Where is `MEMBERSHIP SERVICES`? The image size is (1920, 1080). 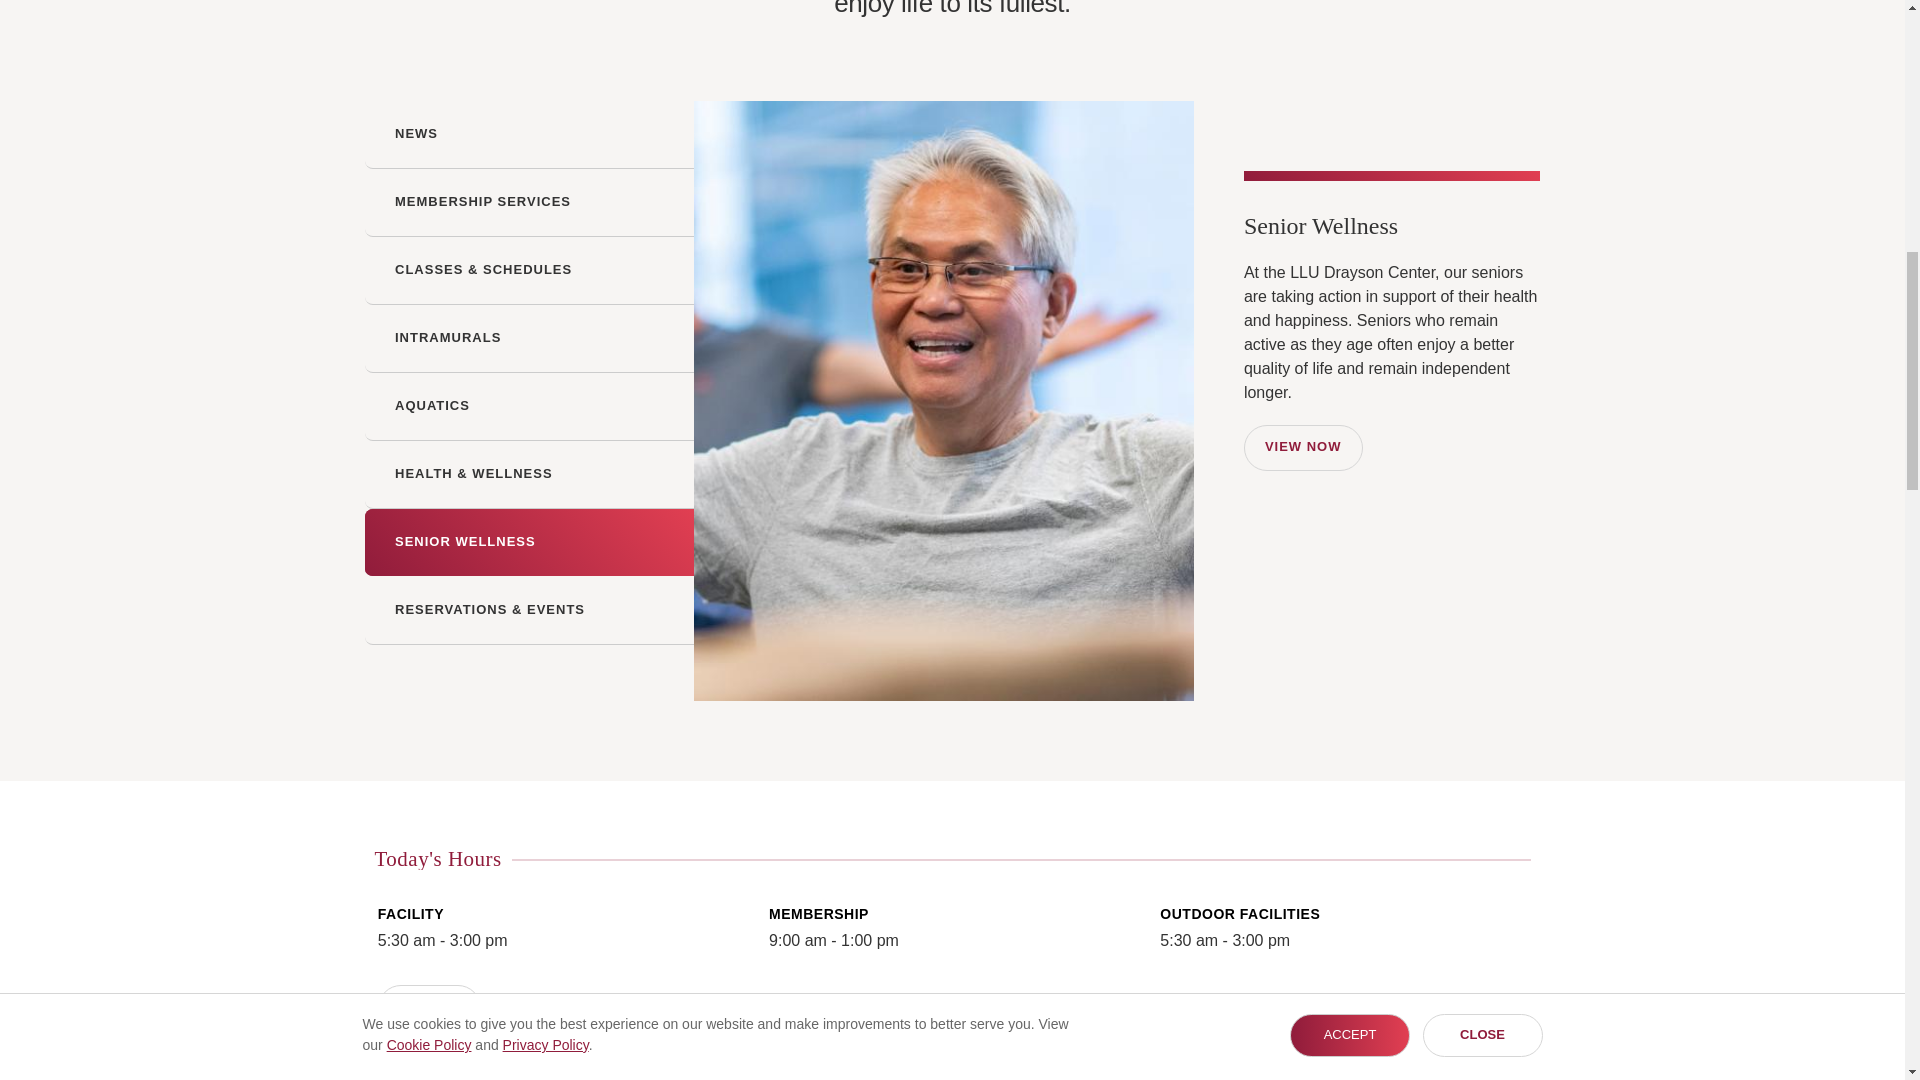 MEMBERSHIP SERVICES is located at coordinates (528, 202).